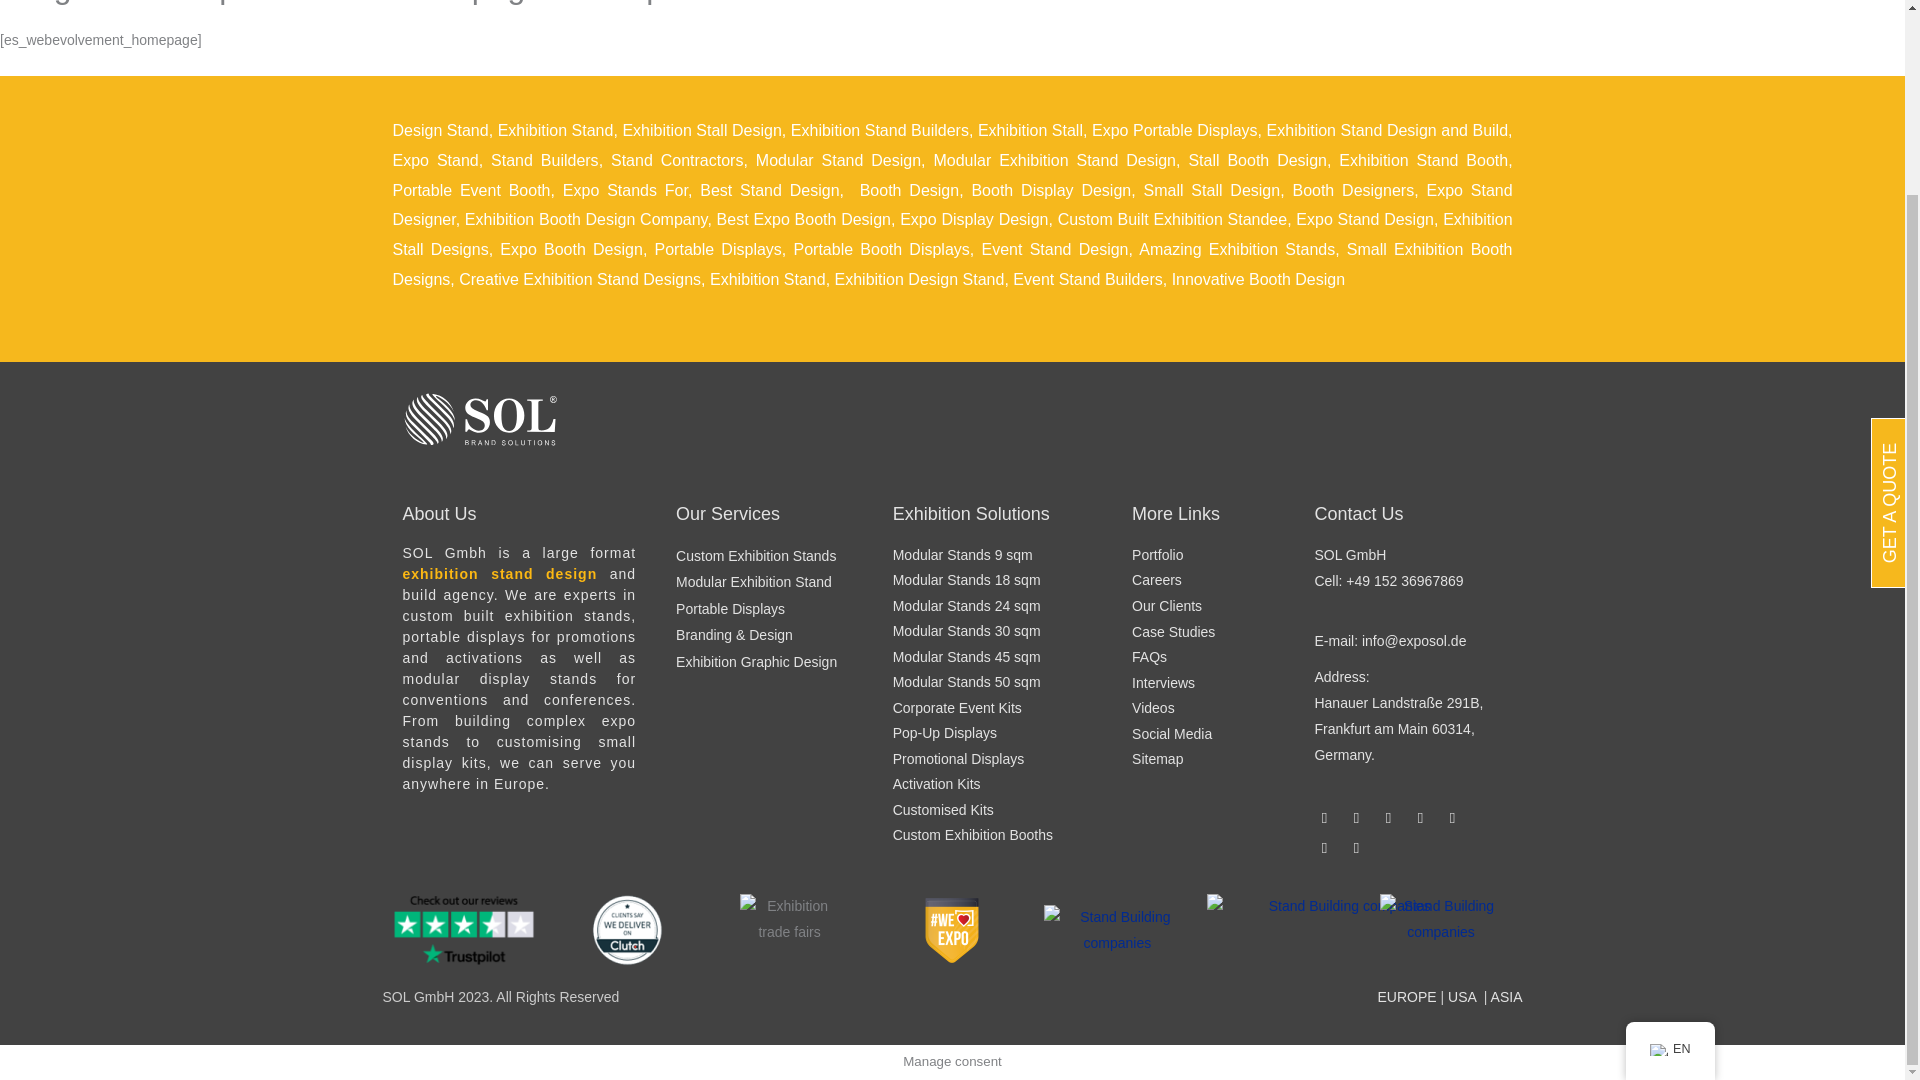  I want to click on Stand Contractors, so click(676, 160).